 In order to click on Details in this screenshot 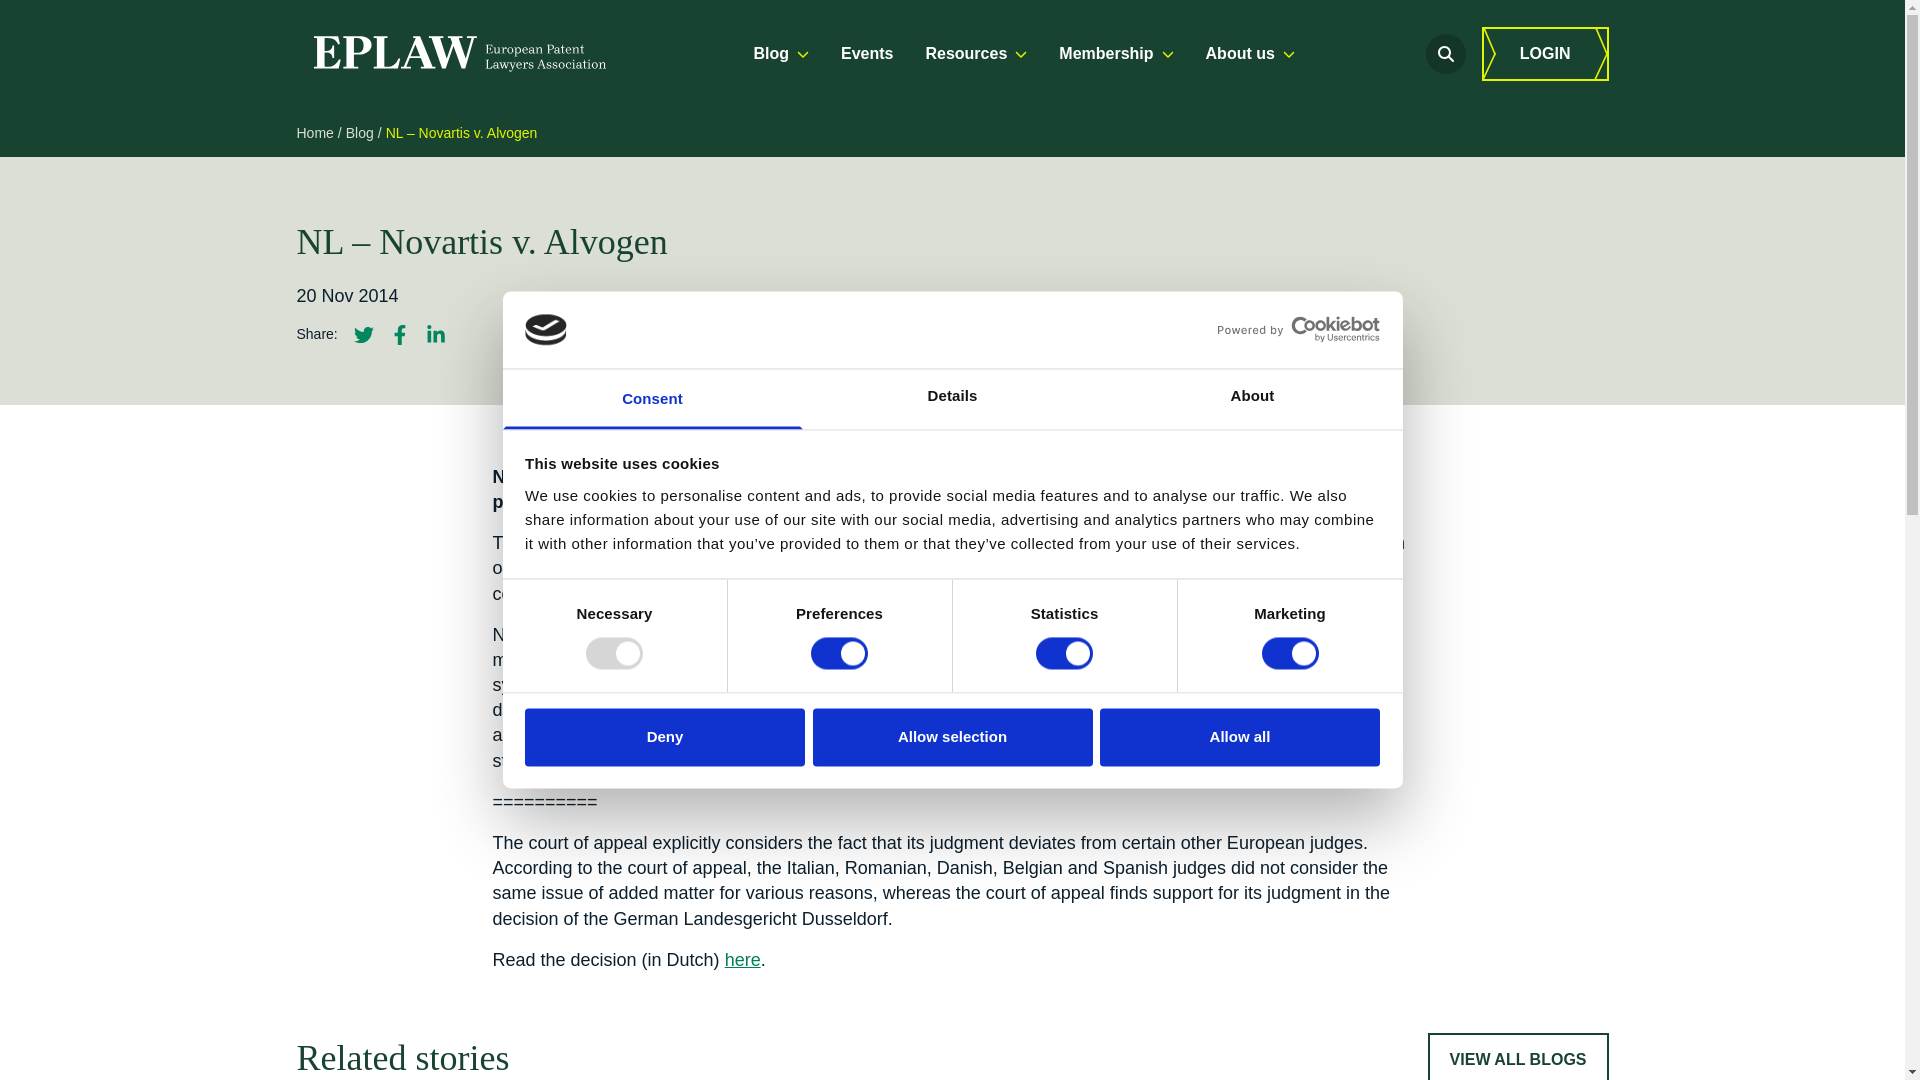, I will do `click(952, 398)`.